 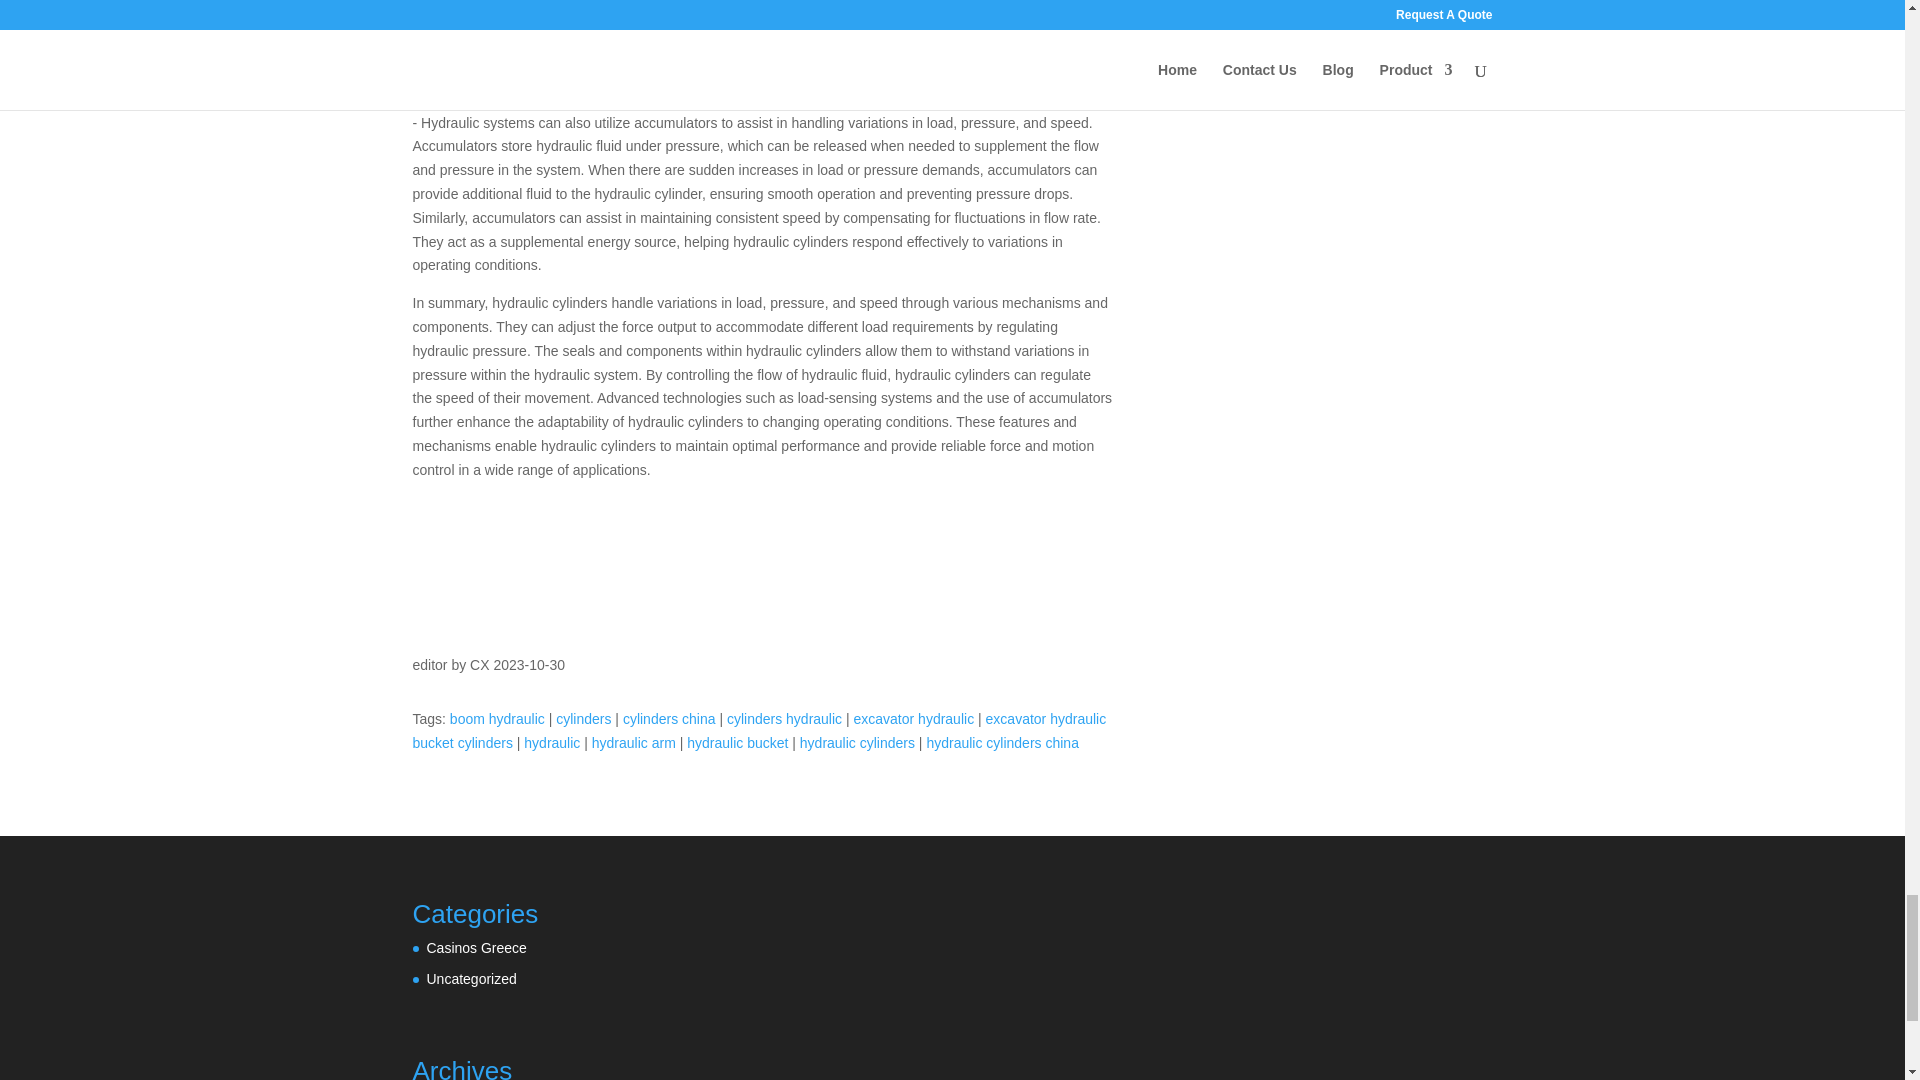 What do you see at coordinates (471, 978) in the screenshot?
I see `Uncategorized` at bounding box center [471, 978].